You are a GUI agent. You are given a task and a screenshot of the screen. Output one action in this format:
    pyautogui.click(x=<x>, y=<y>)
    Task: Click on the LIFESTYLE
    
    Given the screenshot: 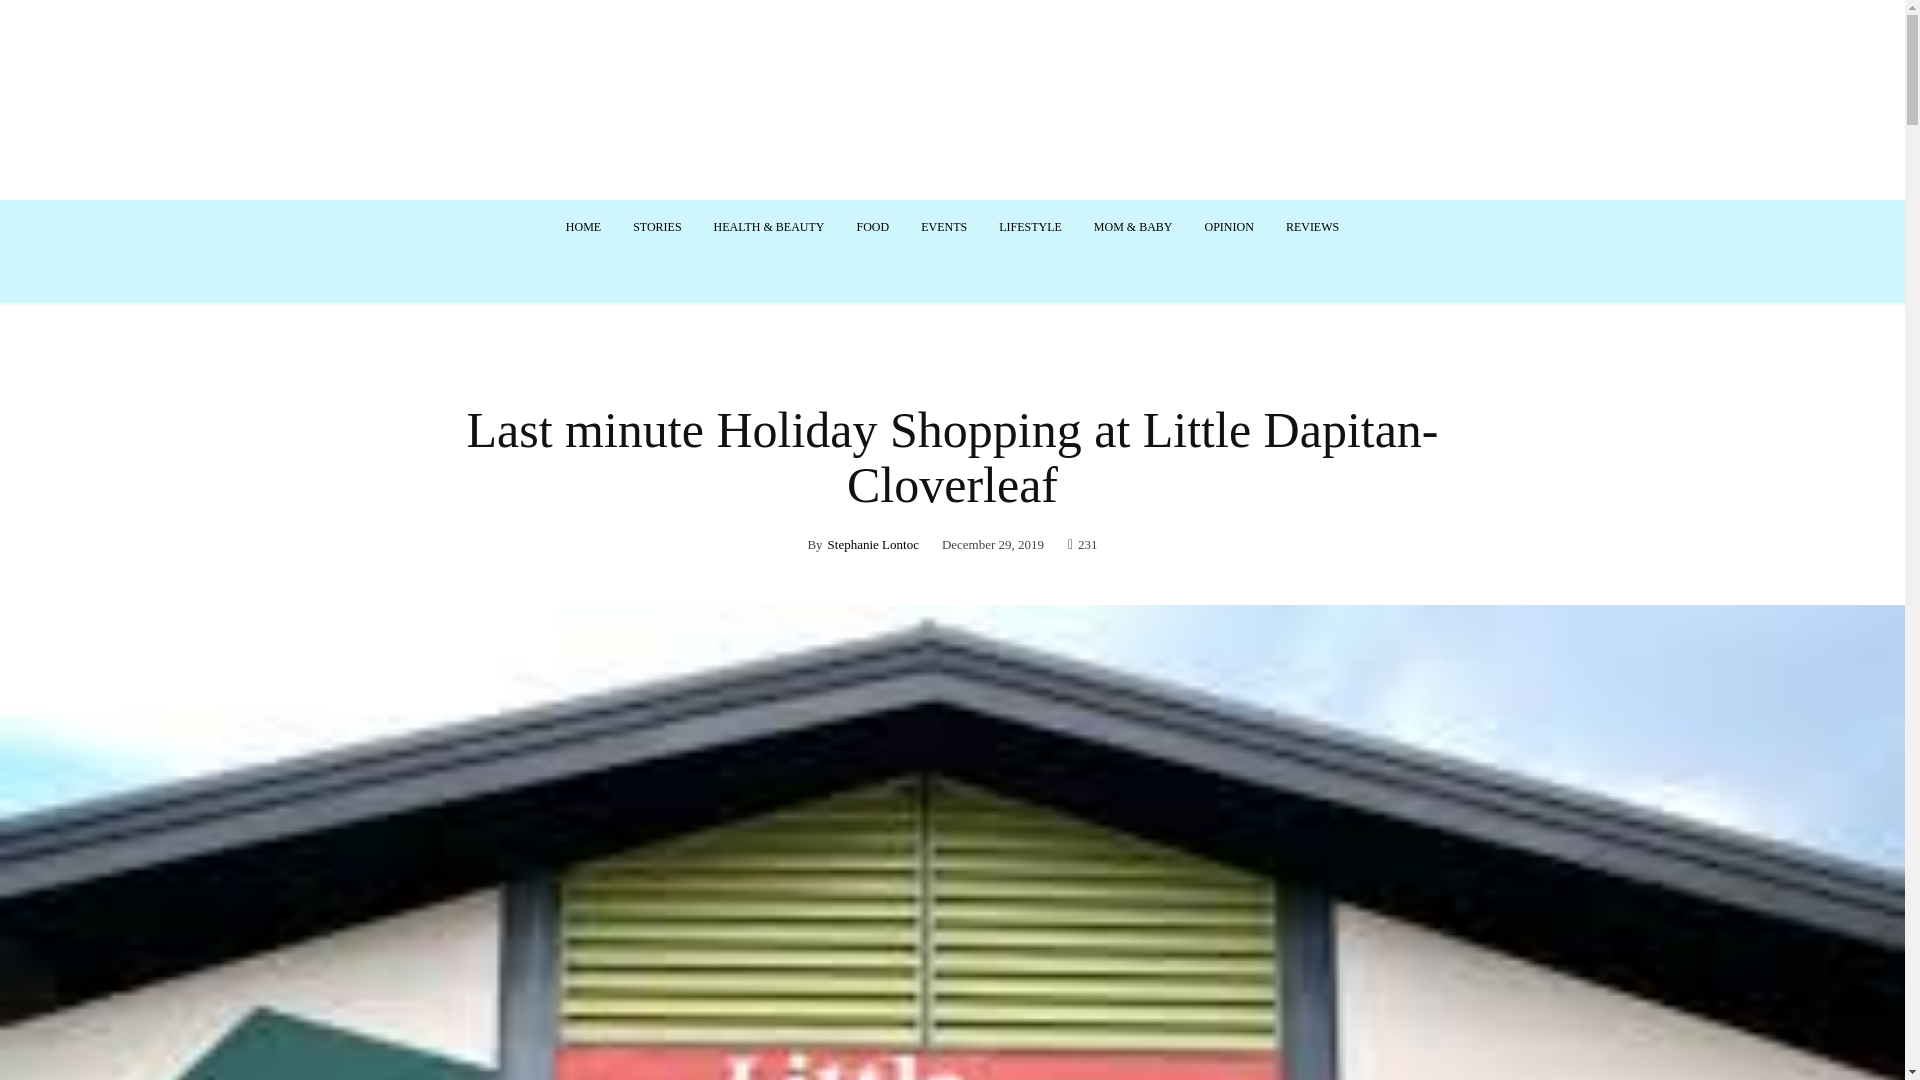 What is the action you would take?
    pyautogui.click(x=1030, y=226)
    